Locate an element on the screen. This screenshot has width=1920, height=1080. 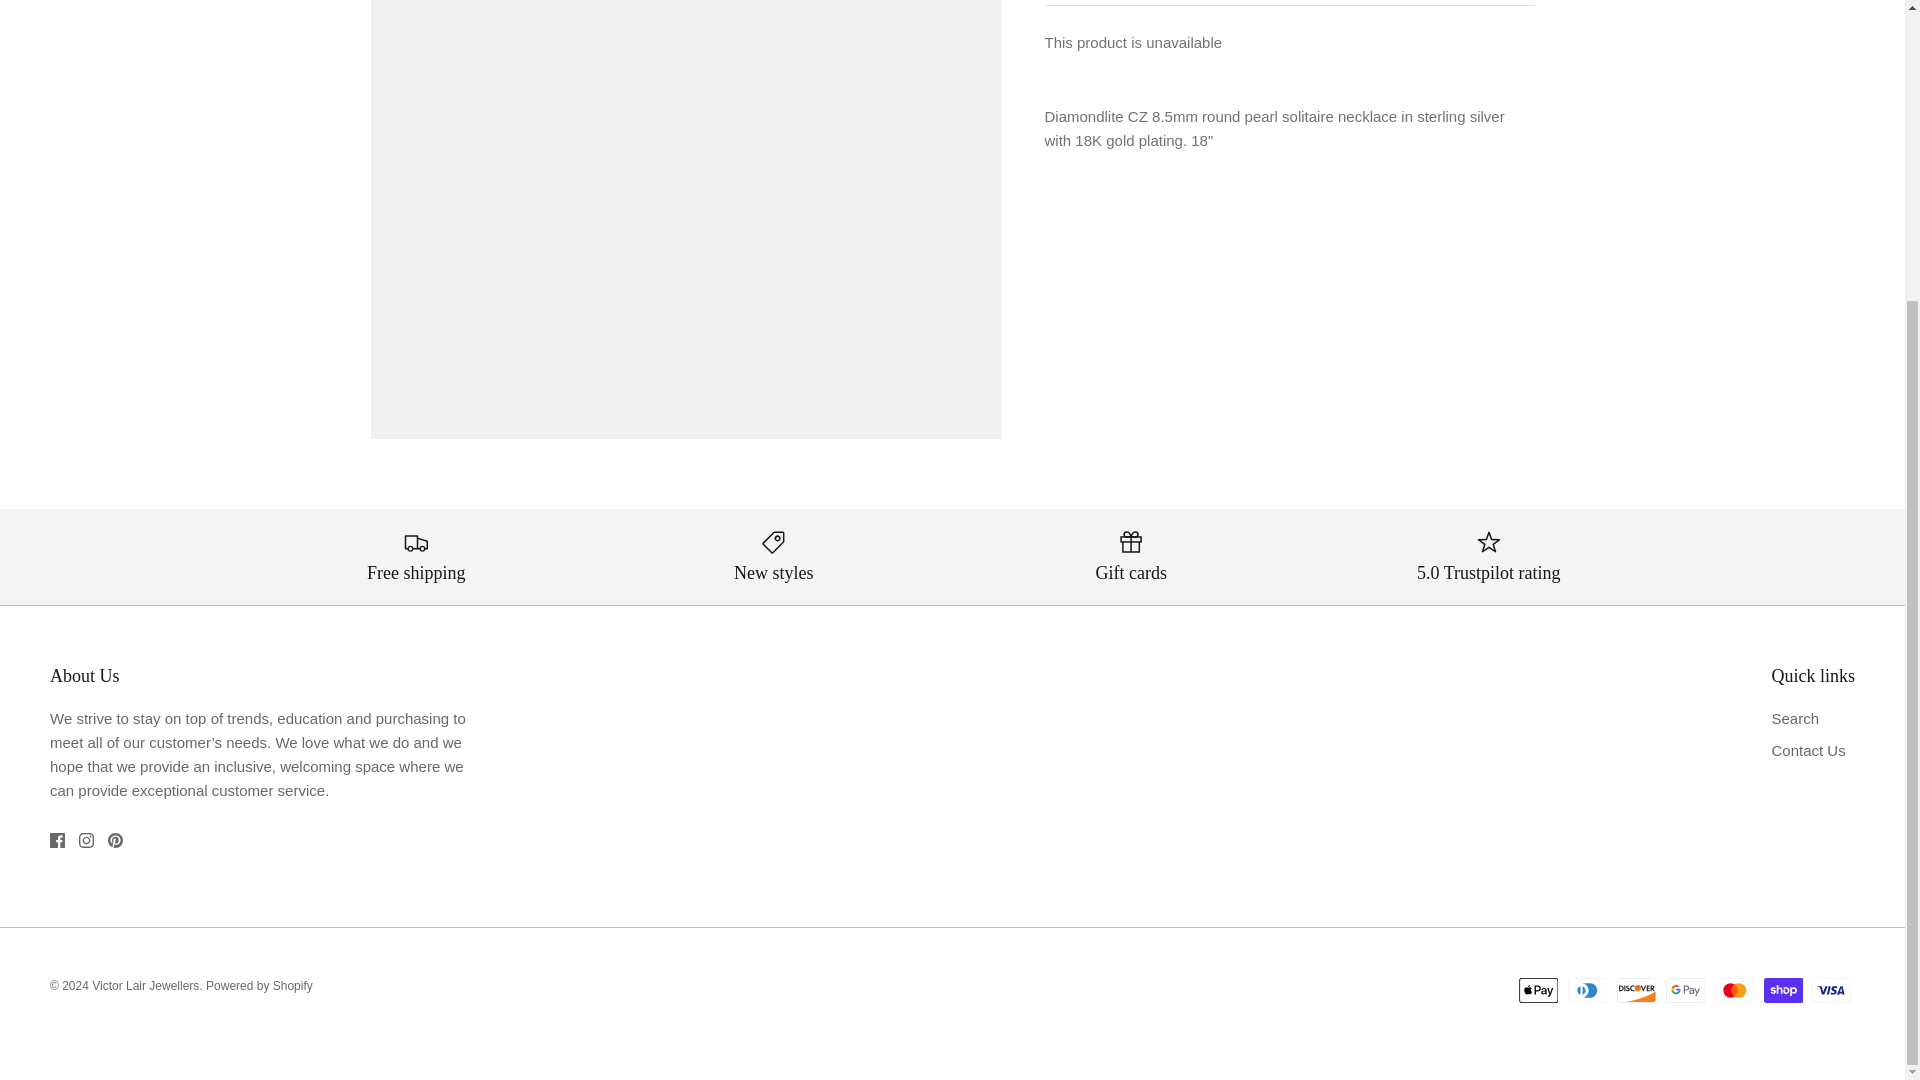
Mastercard is located at coordinates (1734, 990).